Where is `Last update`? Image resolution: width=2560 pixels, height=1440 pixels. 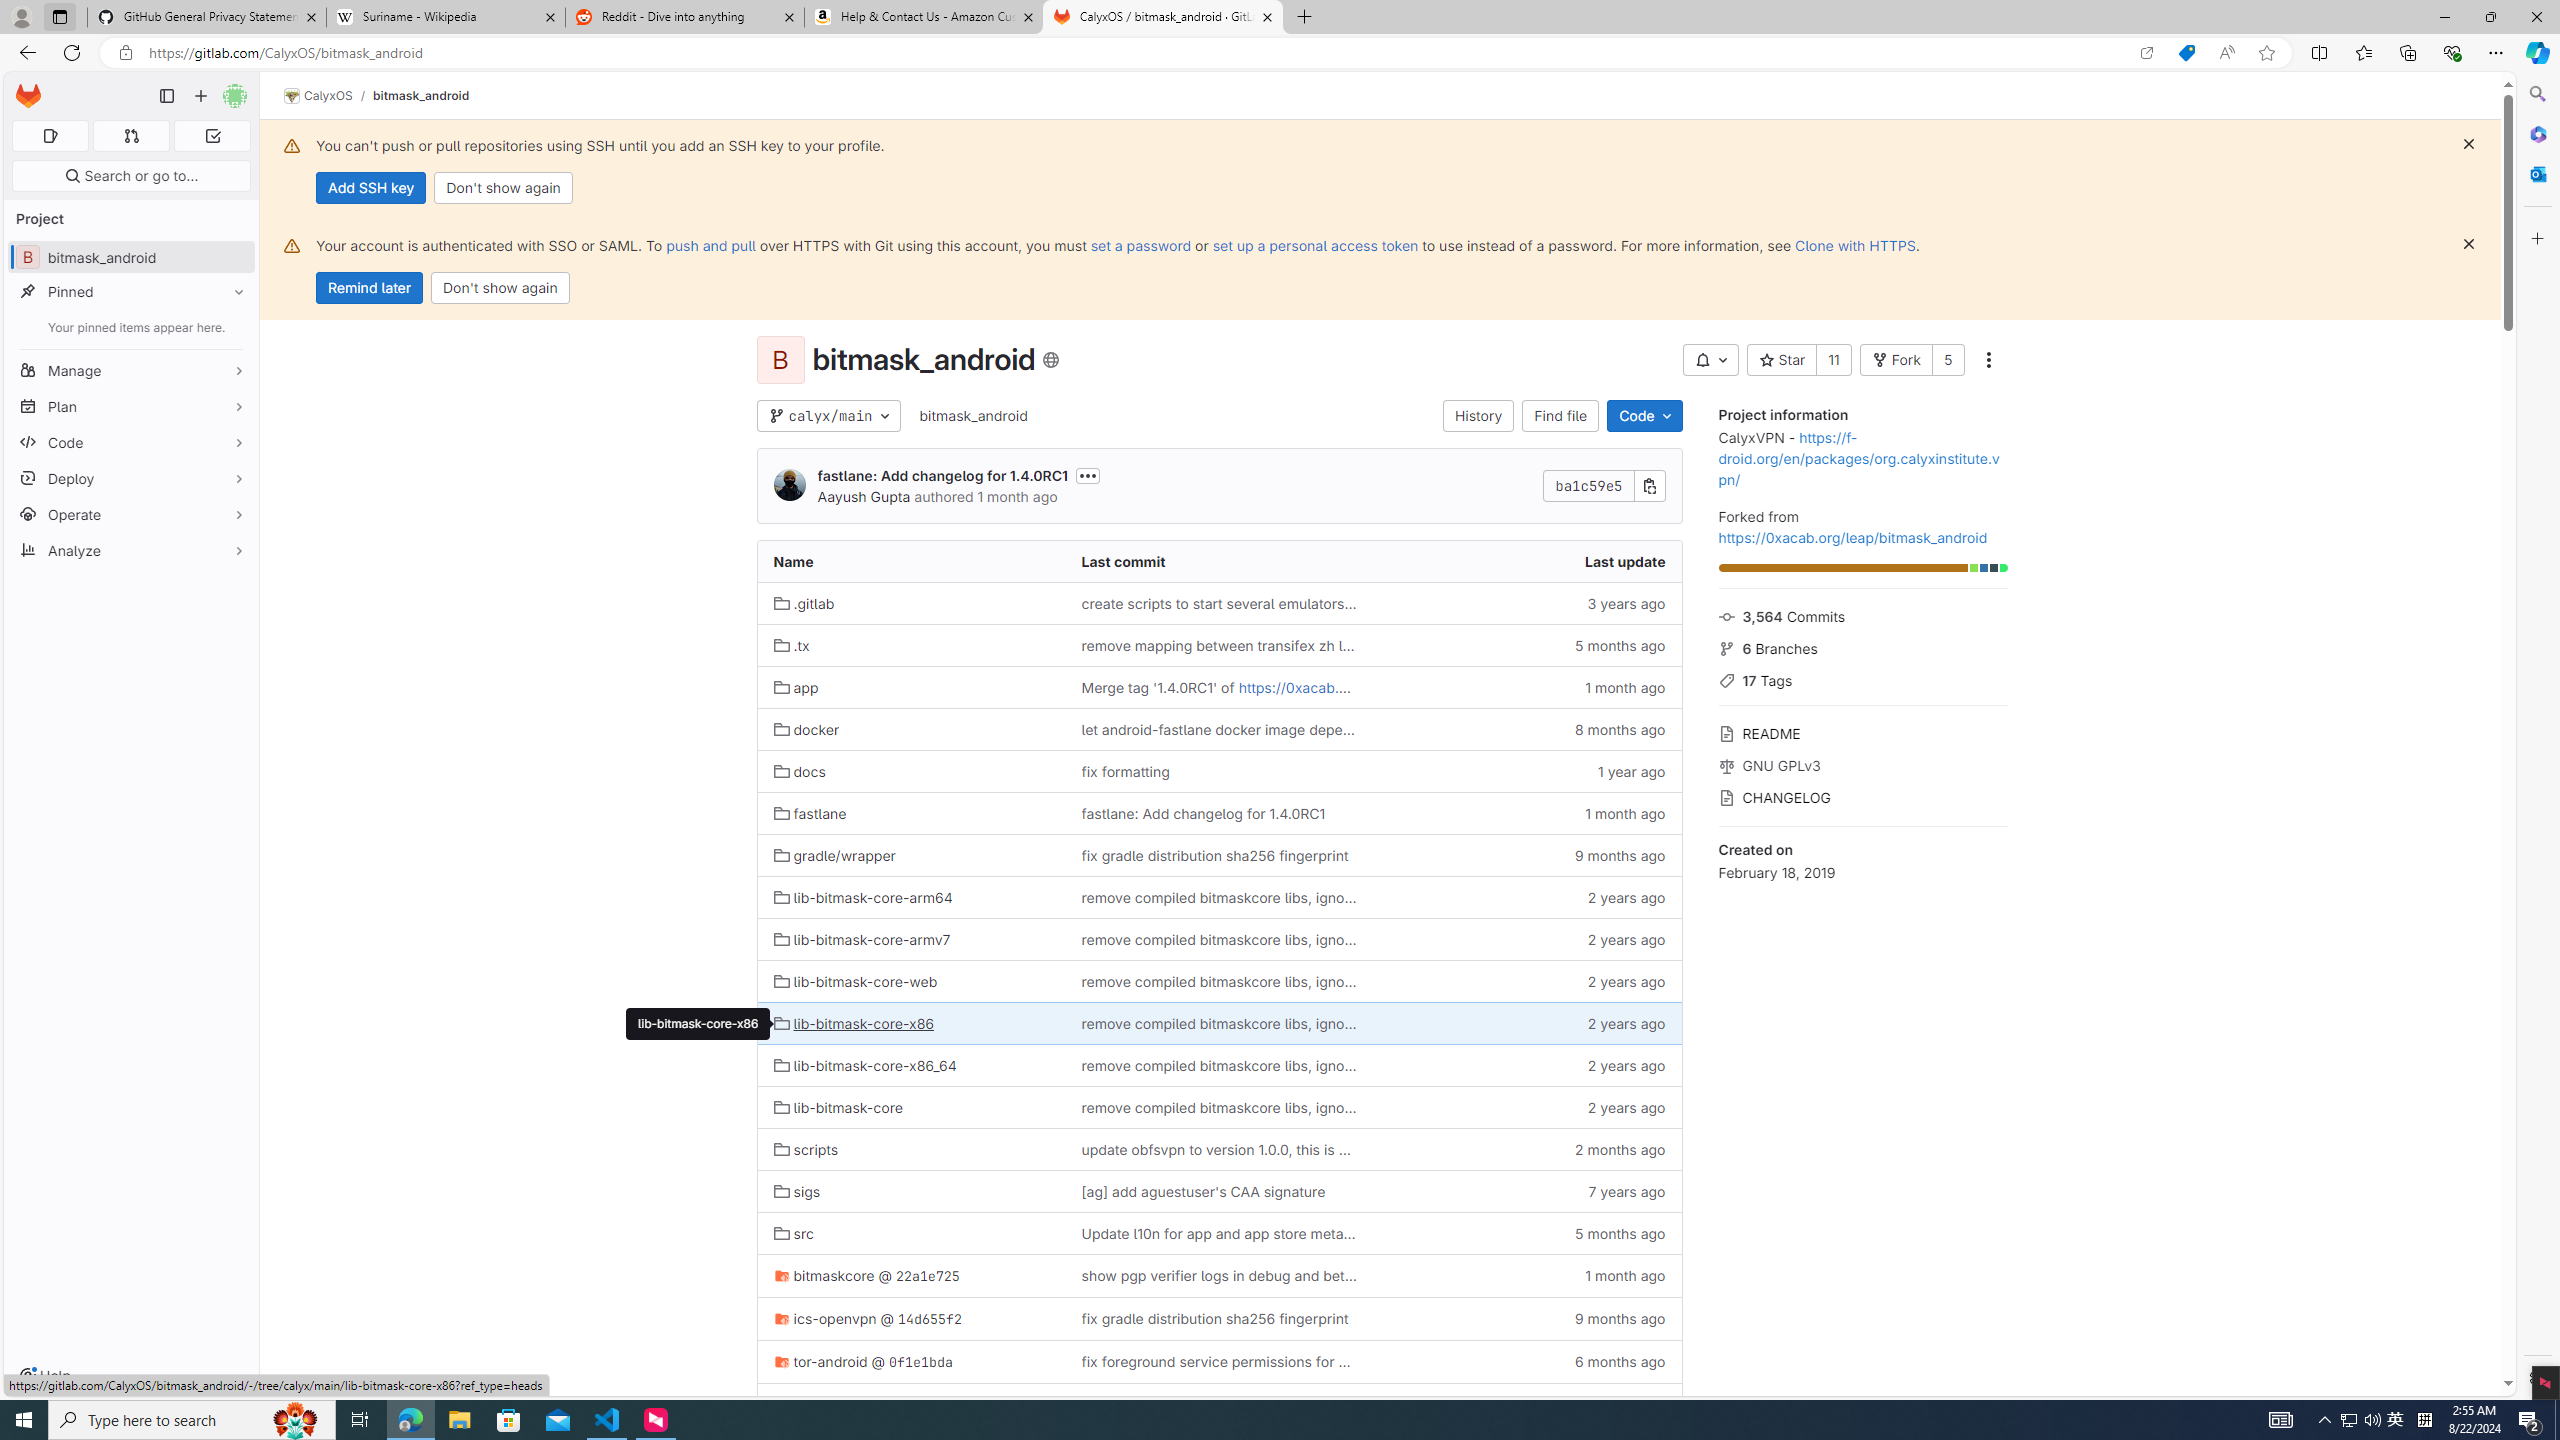
Last update is located at coordinates (1526, 562).